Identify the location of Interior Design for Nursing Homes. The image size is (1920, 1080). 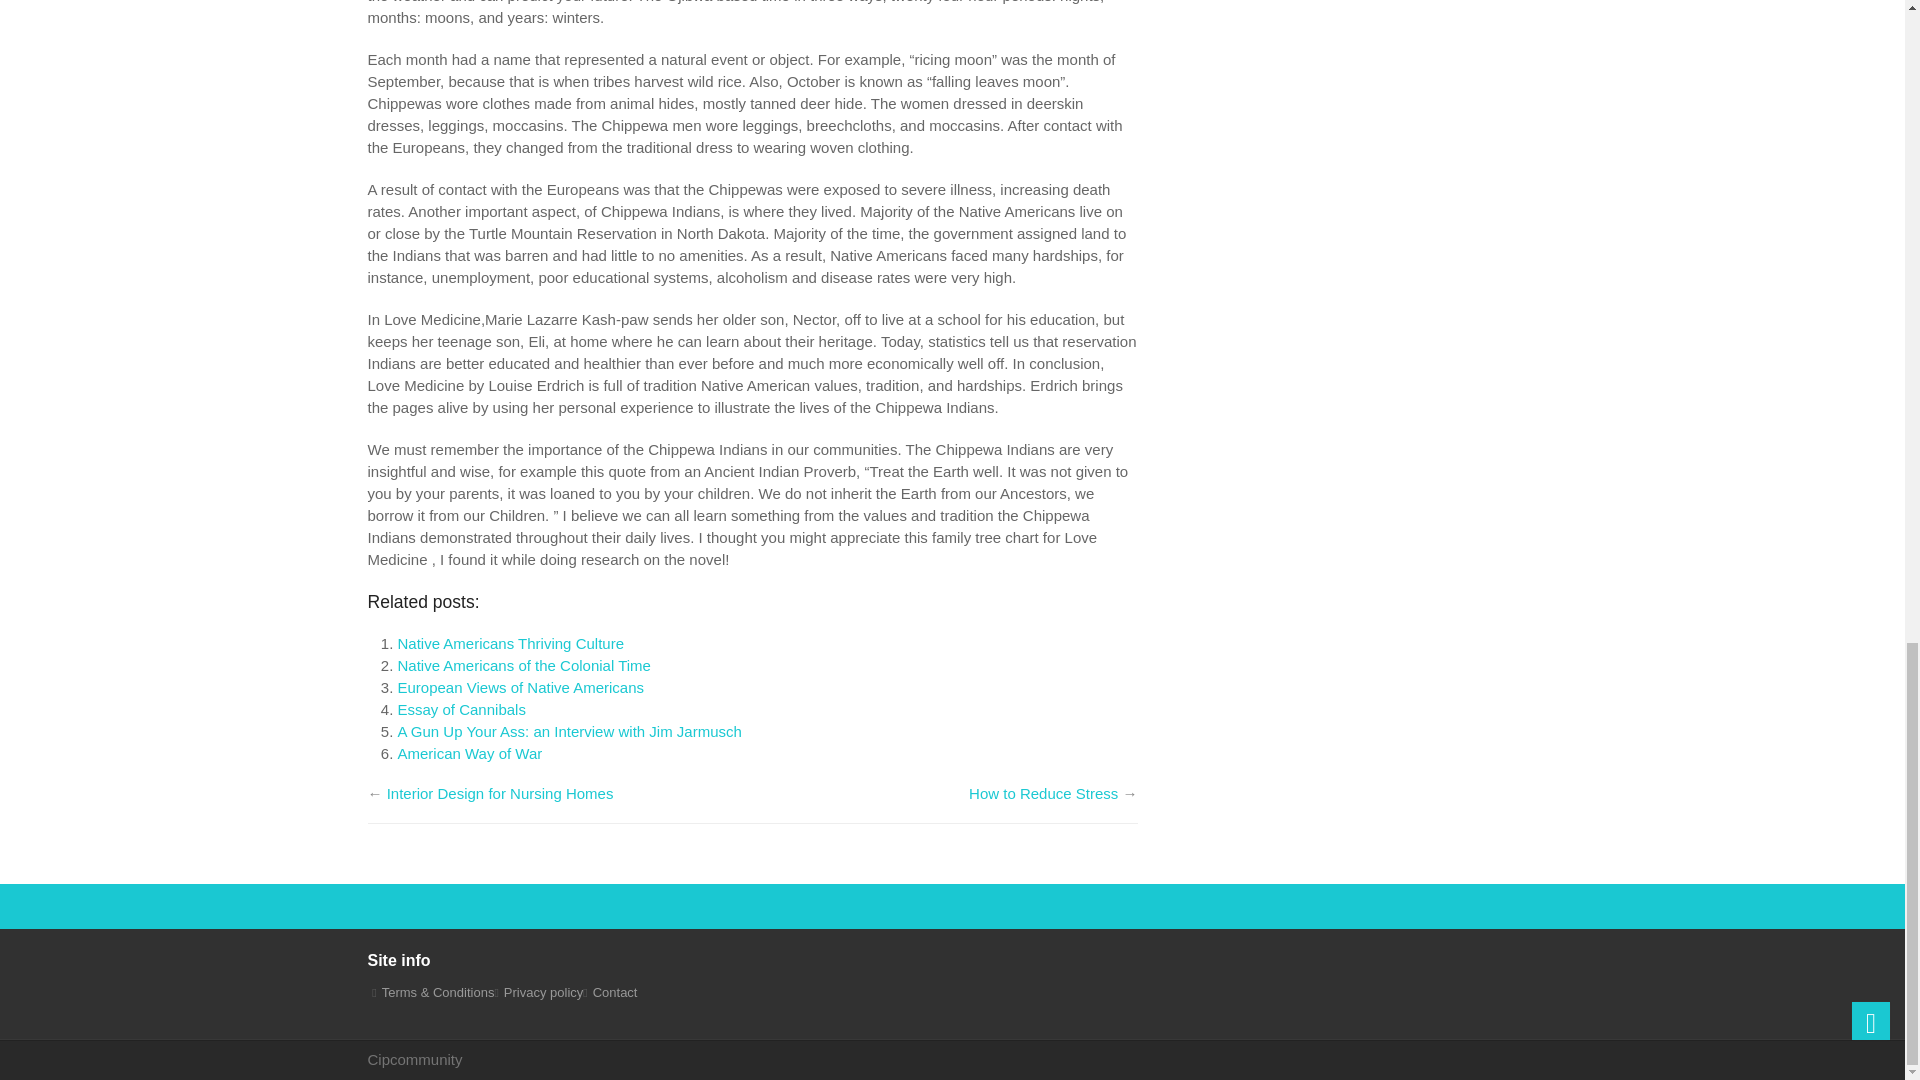
(500, 794).